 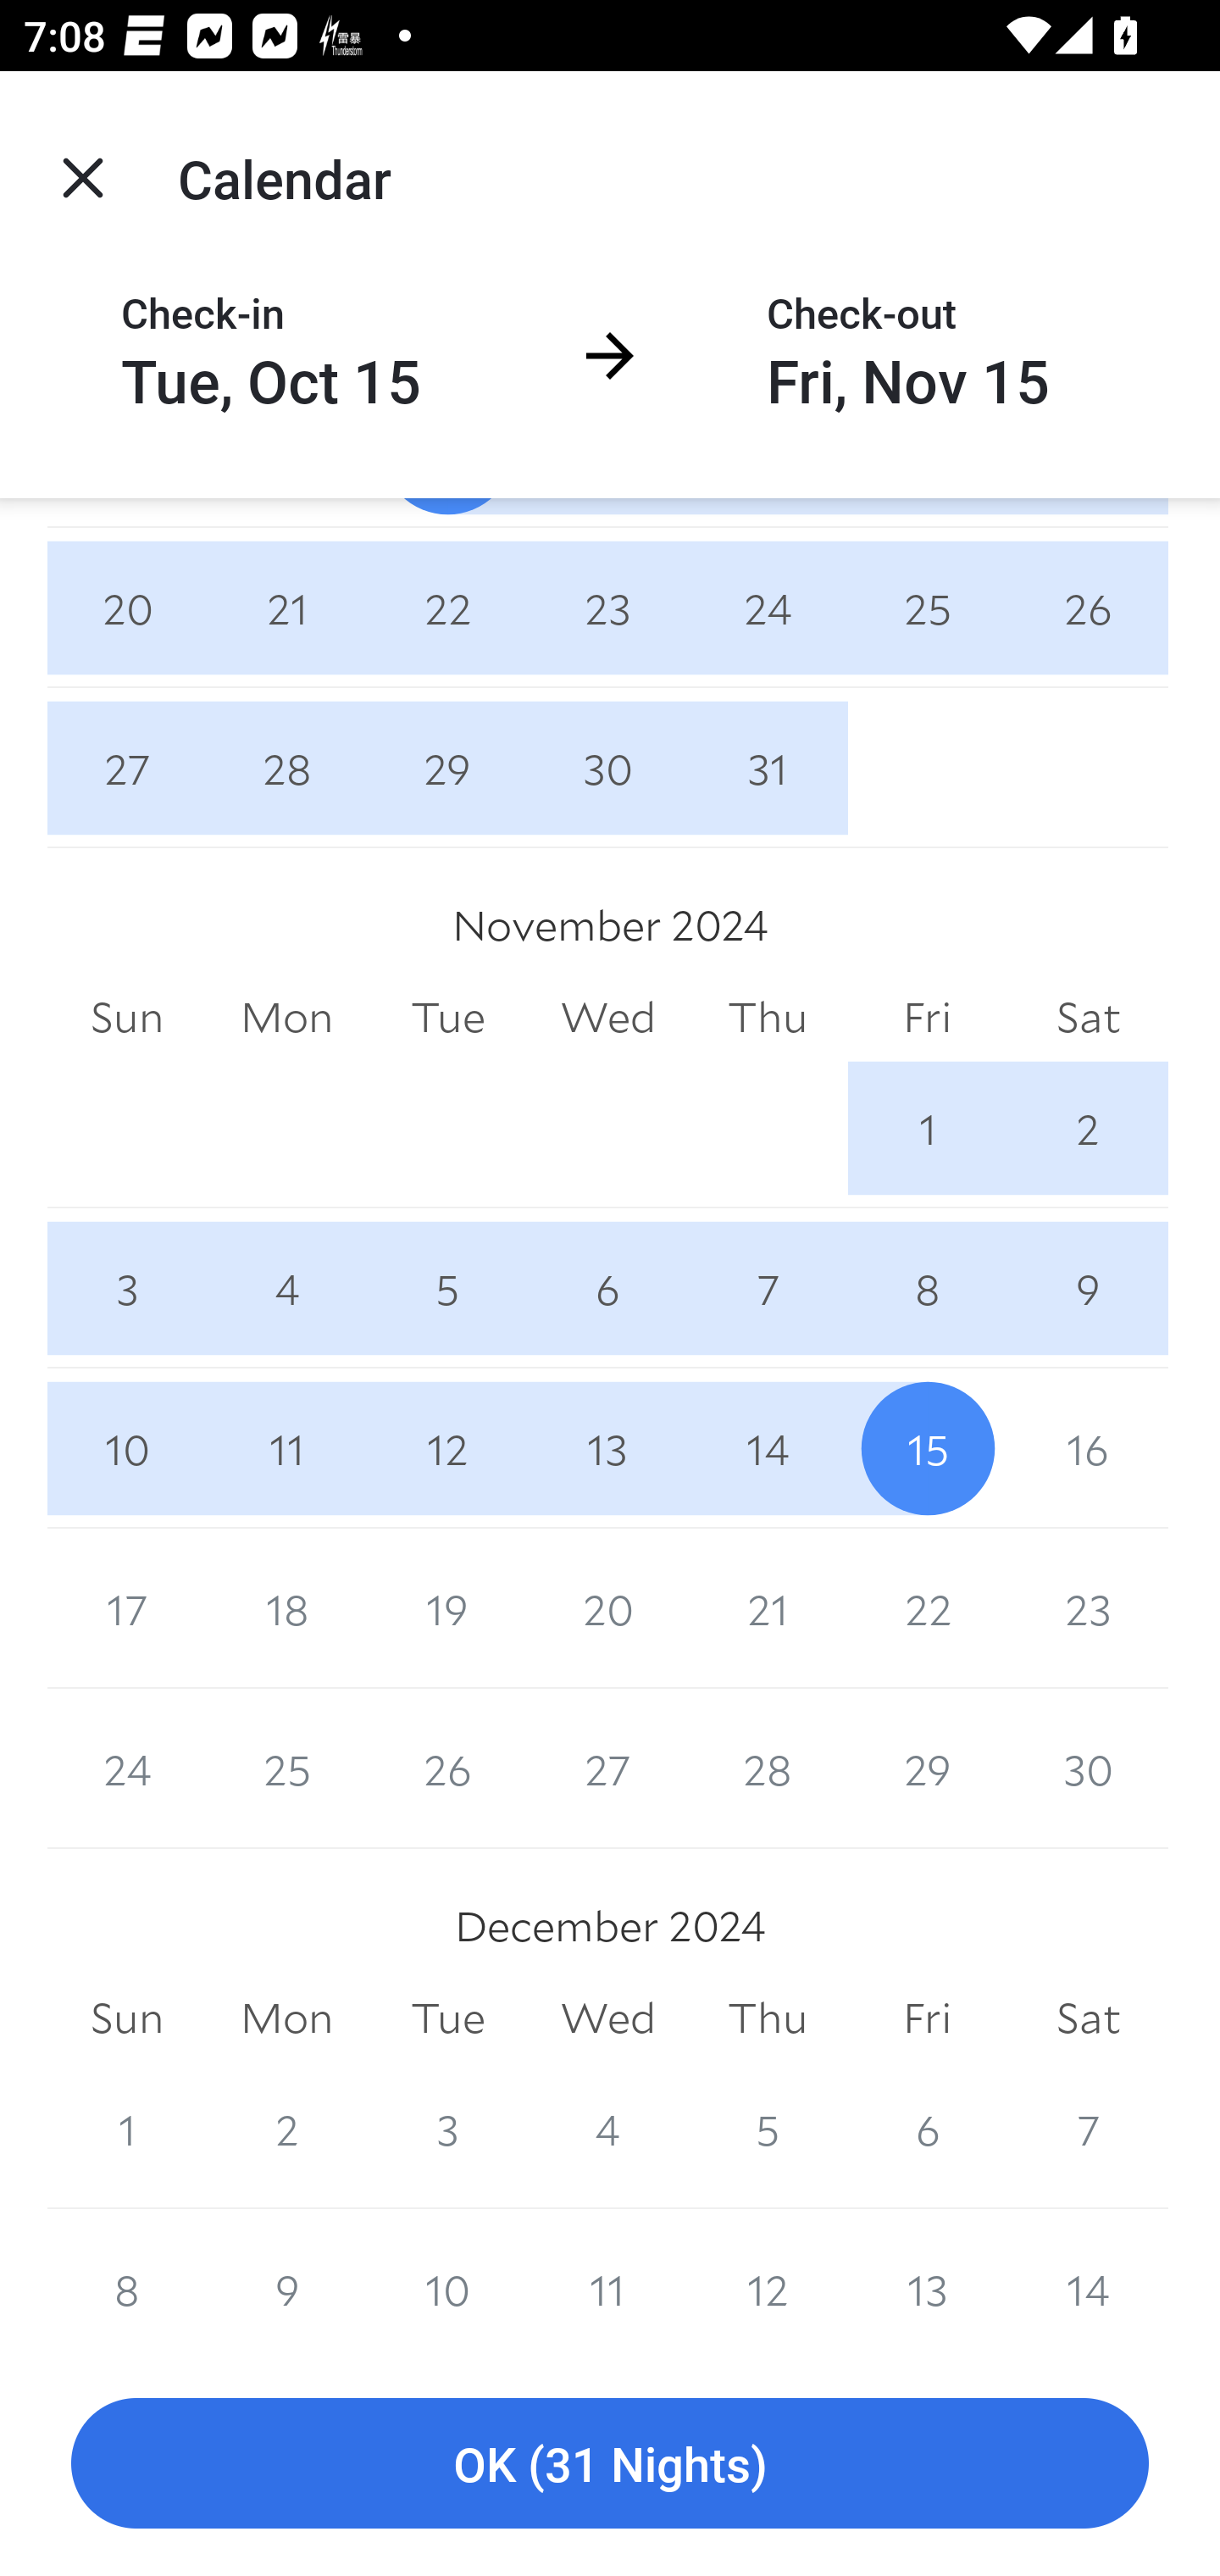 What do you see at coordinates (927, 1288) in the screenshot?
I see `8 8 November 2024` at bounding box center [927, 1288].